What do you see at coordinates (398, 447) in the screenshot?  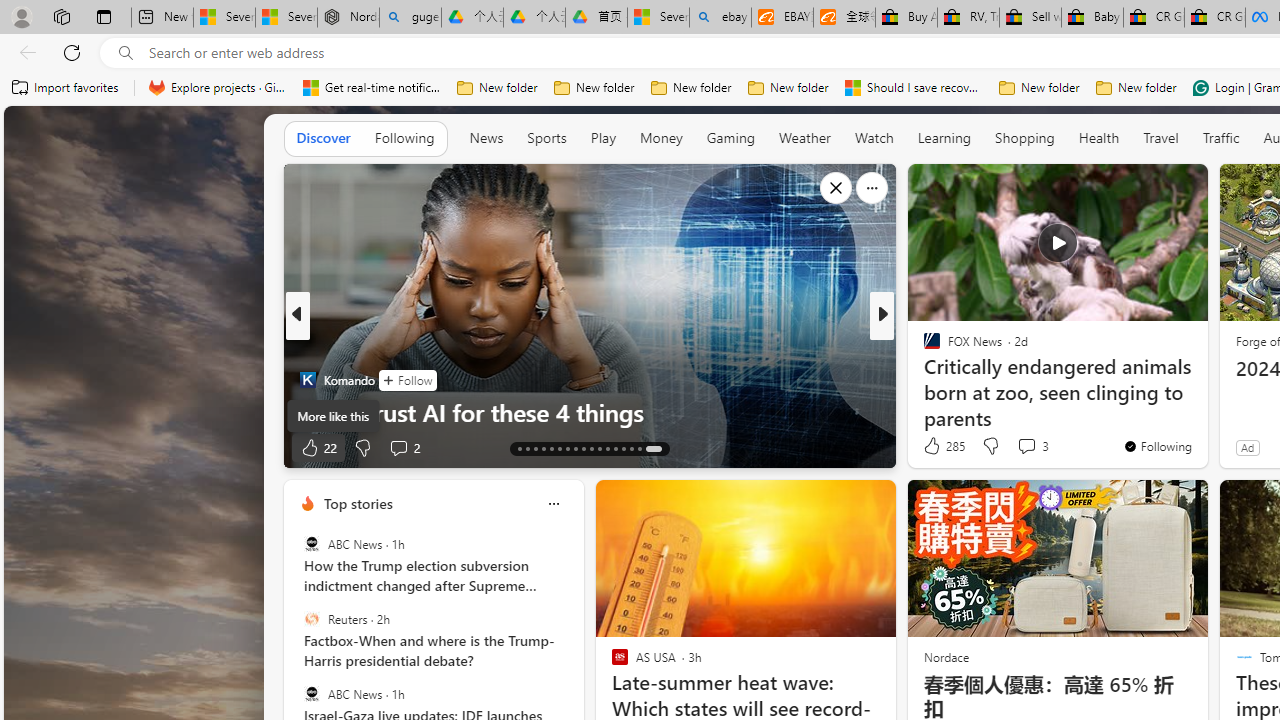 I see `View comments 2 Comment` at bounding box center [398, 447].